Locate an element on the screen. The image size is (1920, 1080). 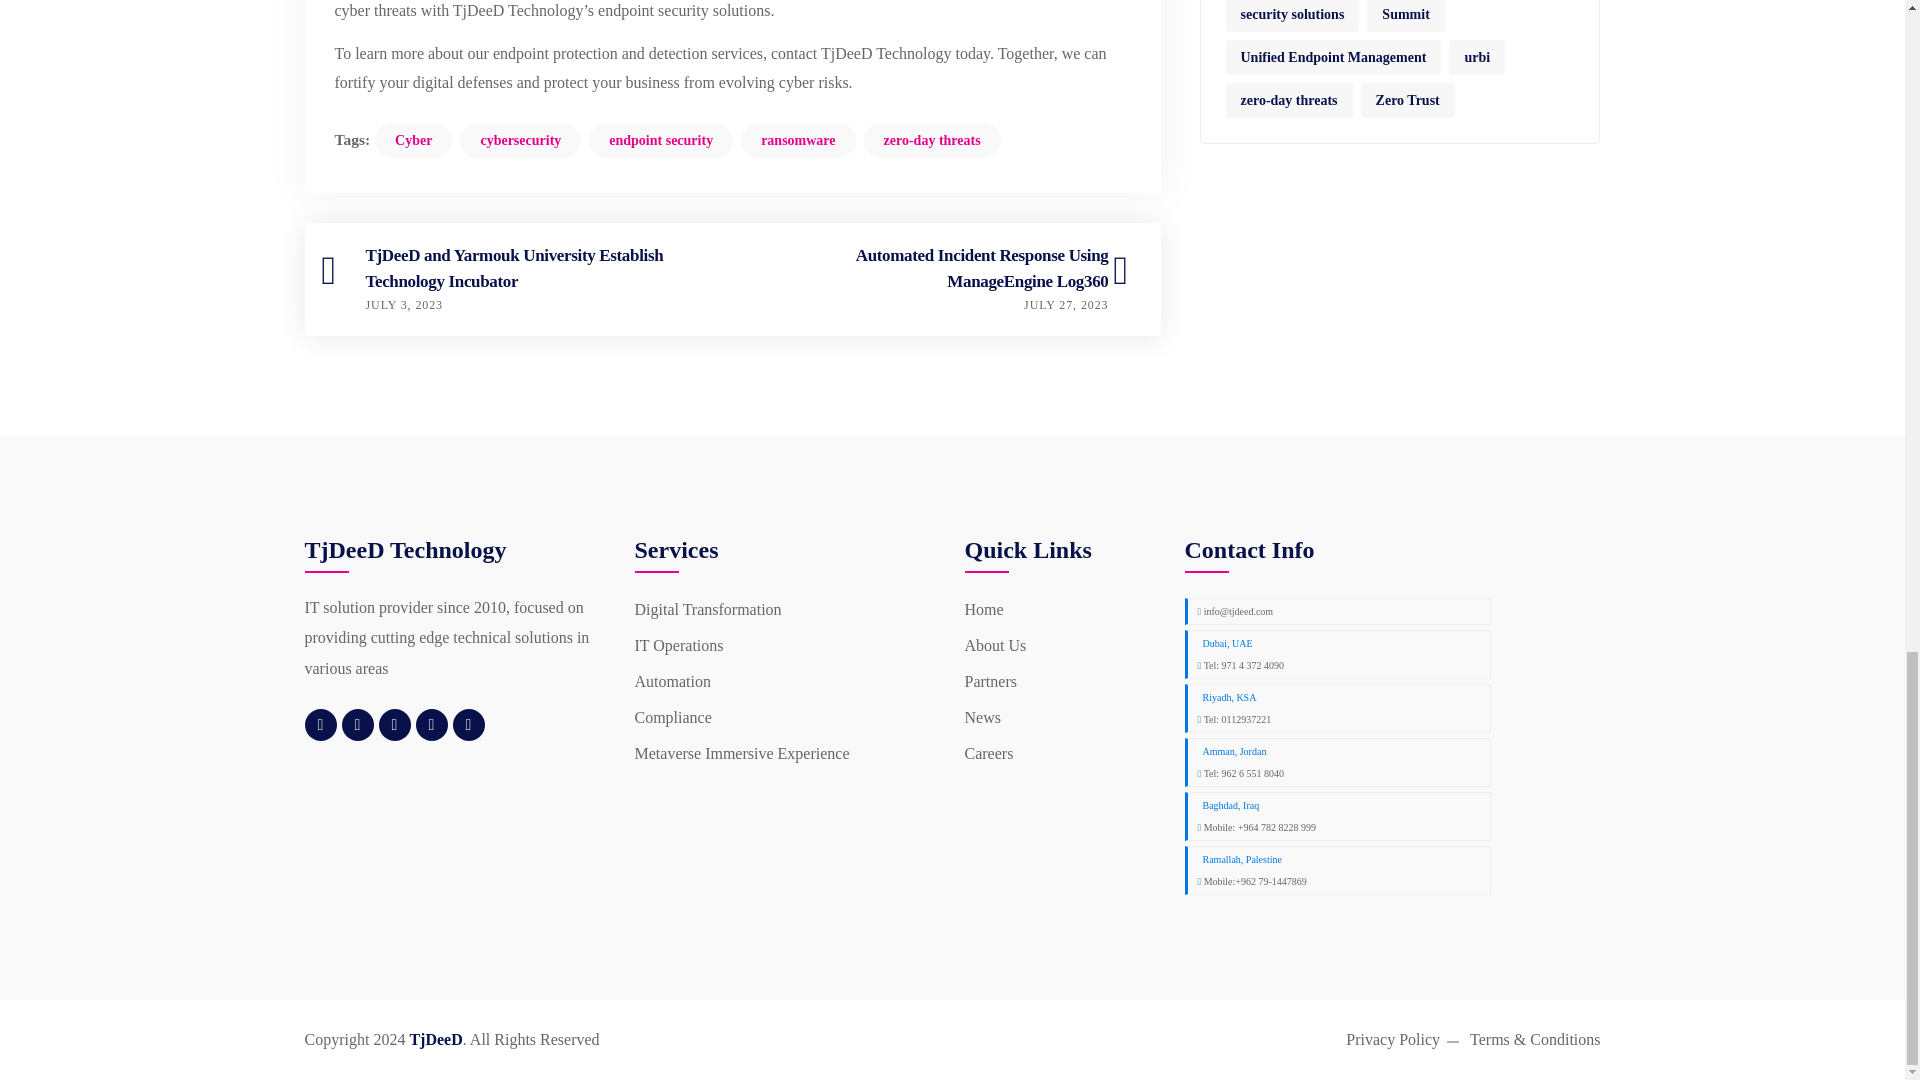
endpoint security is located at coordinates (661, 140).